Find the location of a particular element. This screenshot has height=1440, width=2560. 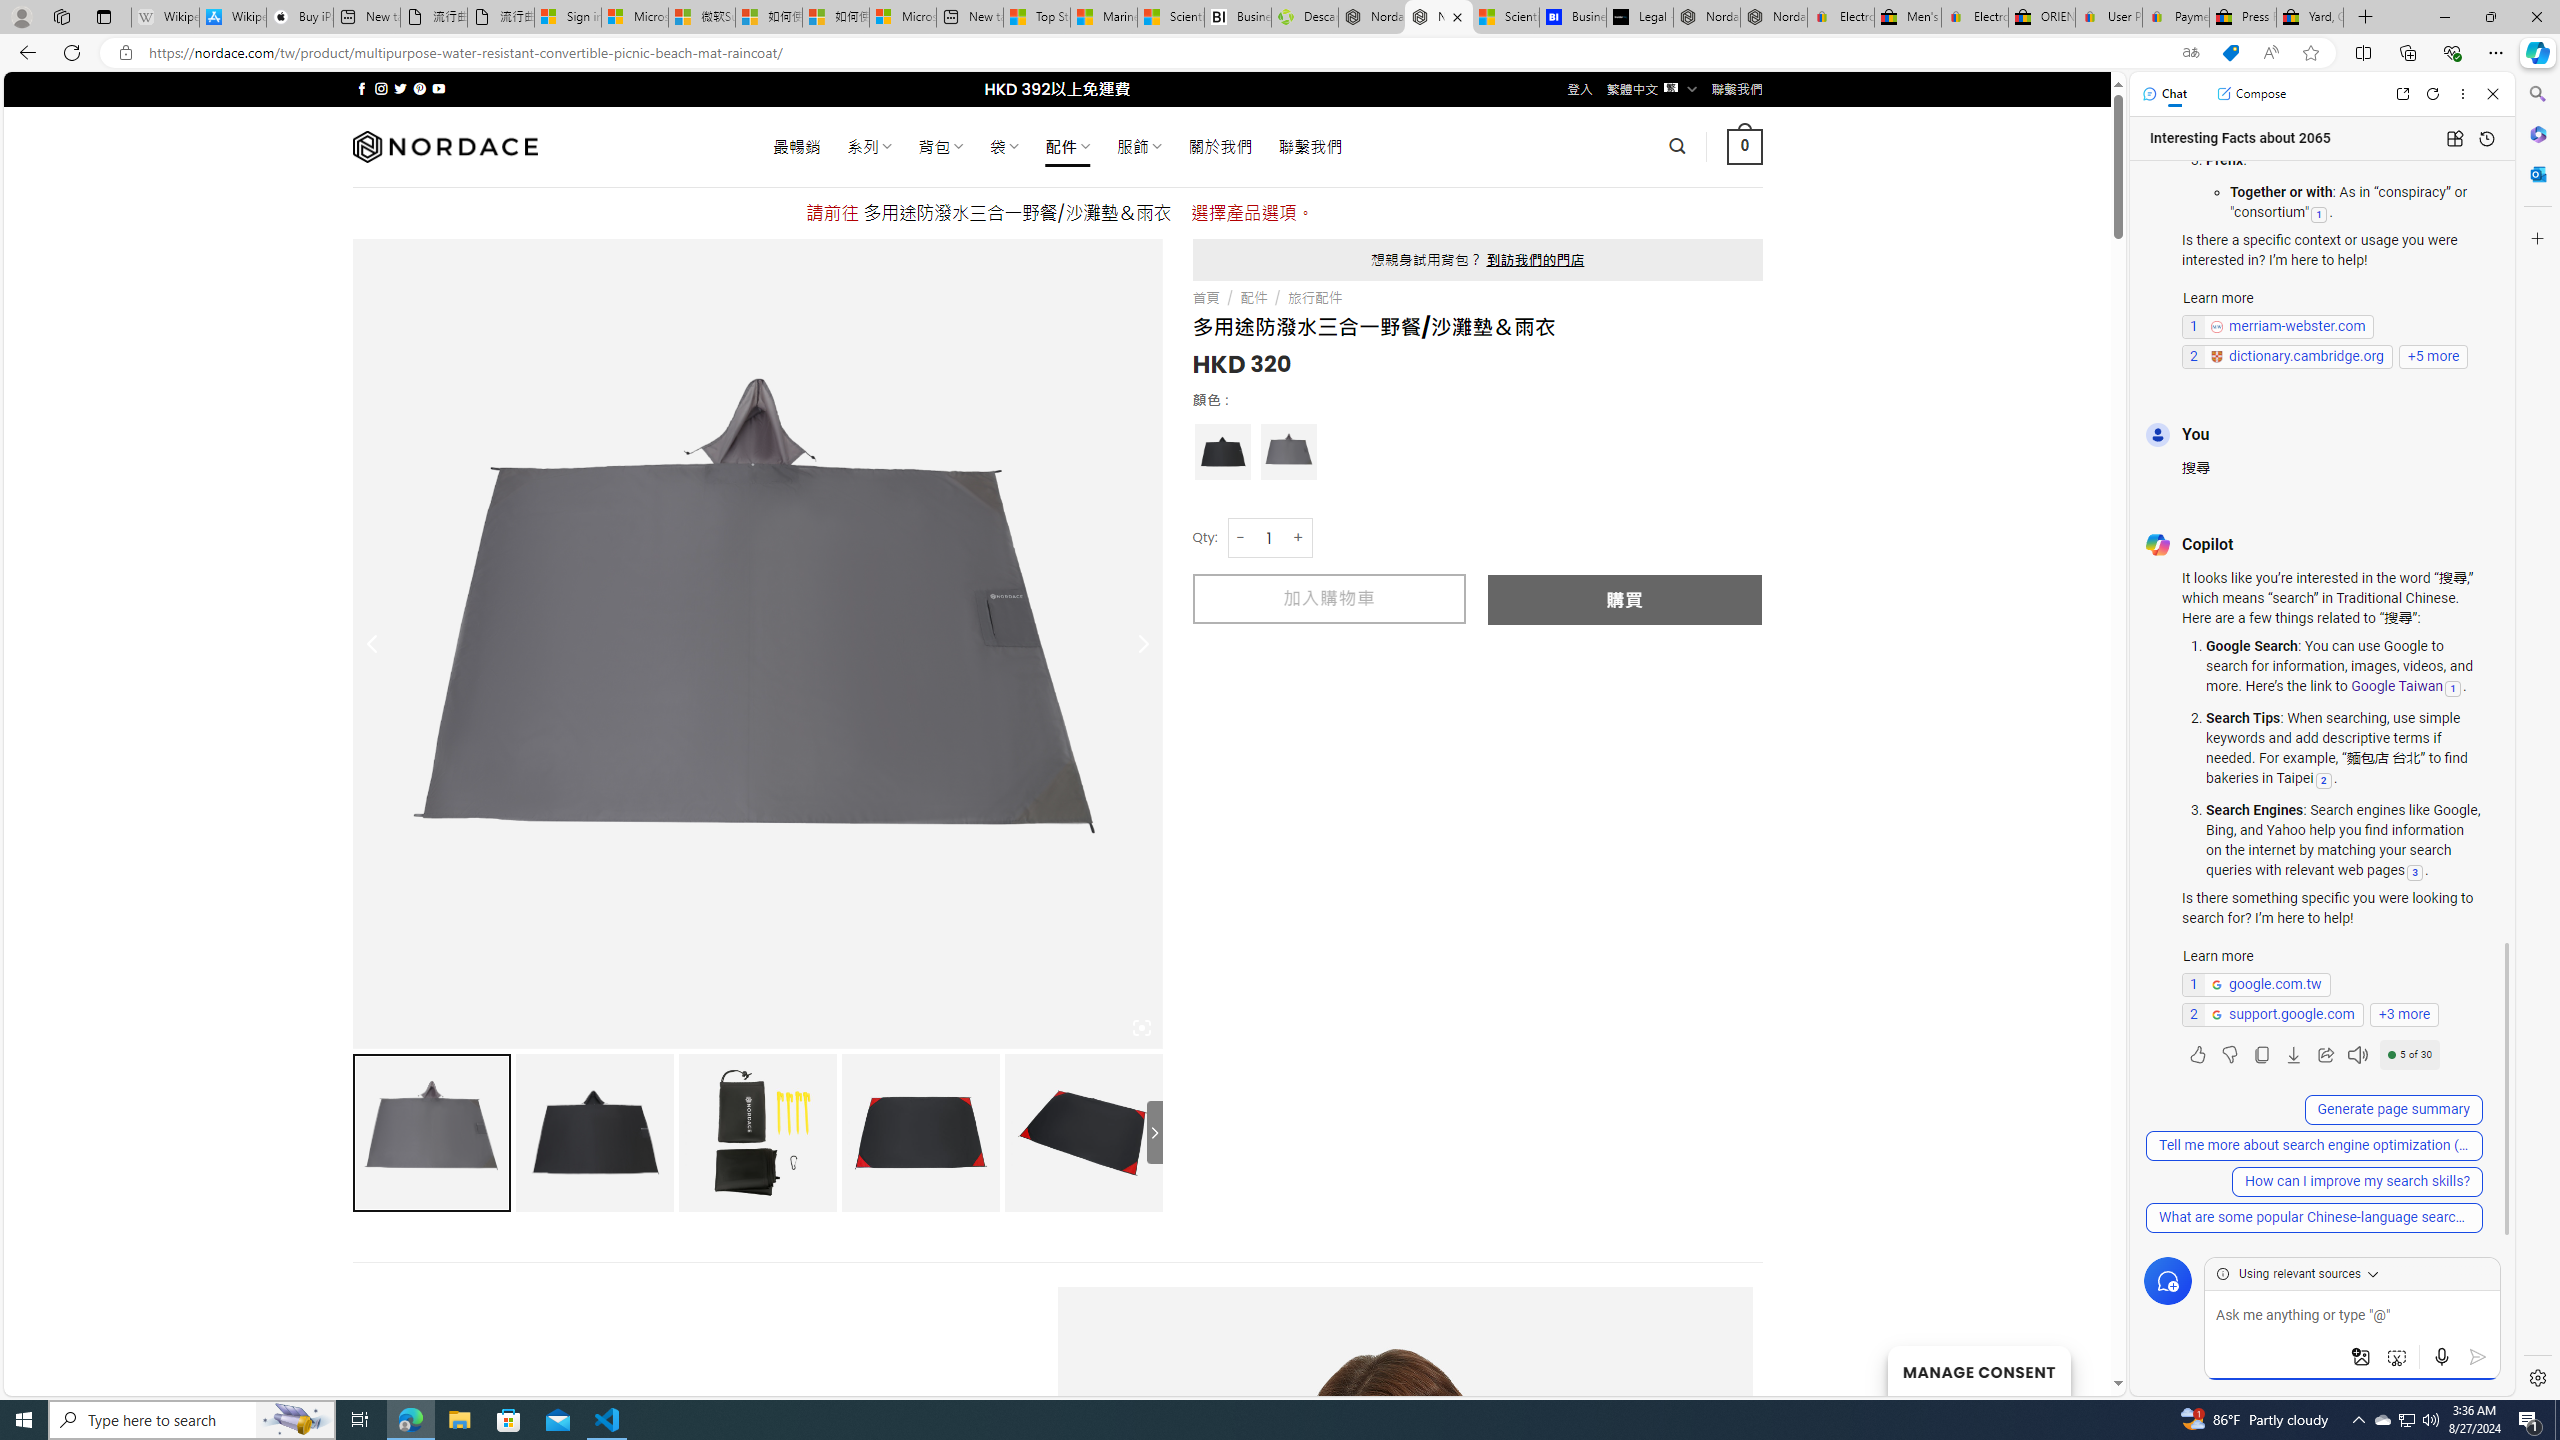

Nordace - Summer Adventures 2024 is located at coordinates (1372, 17).